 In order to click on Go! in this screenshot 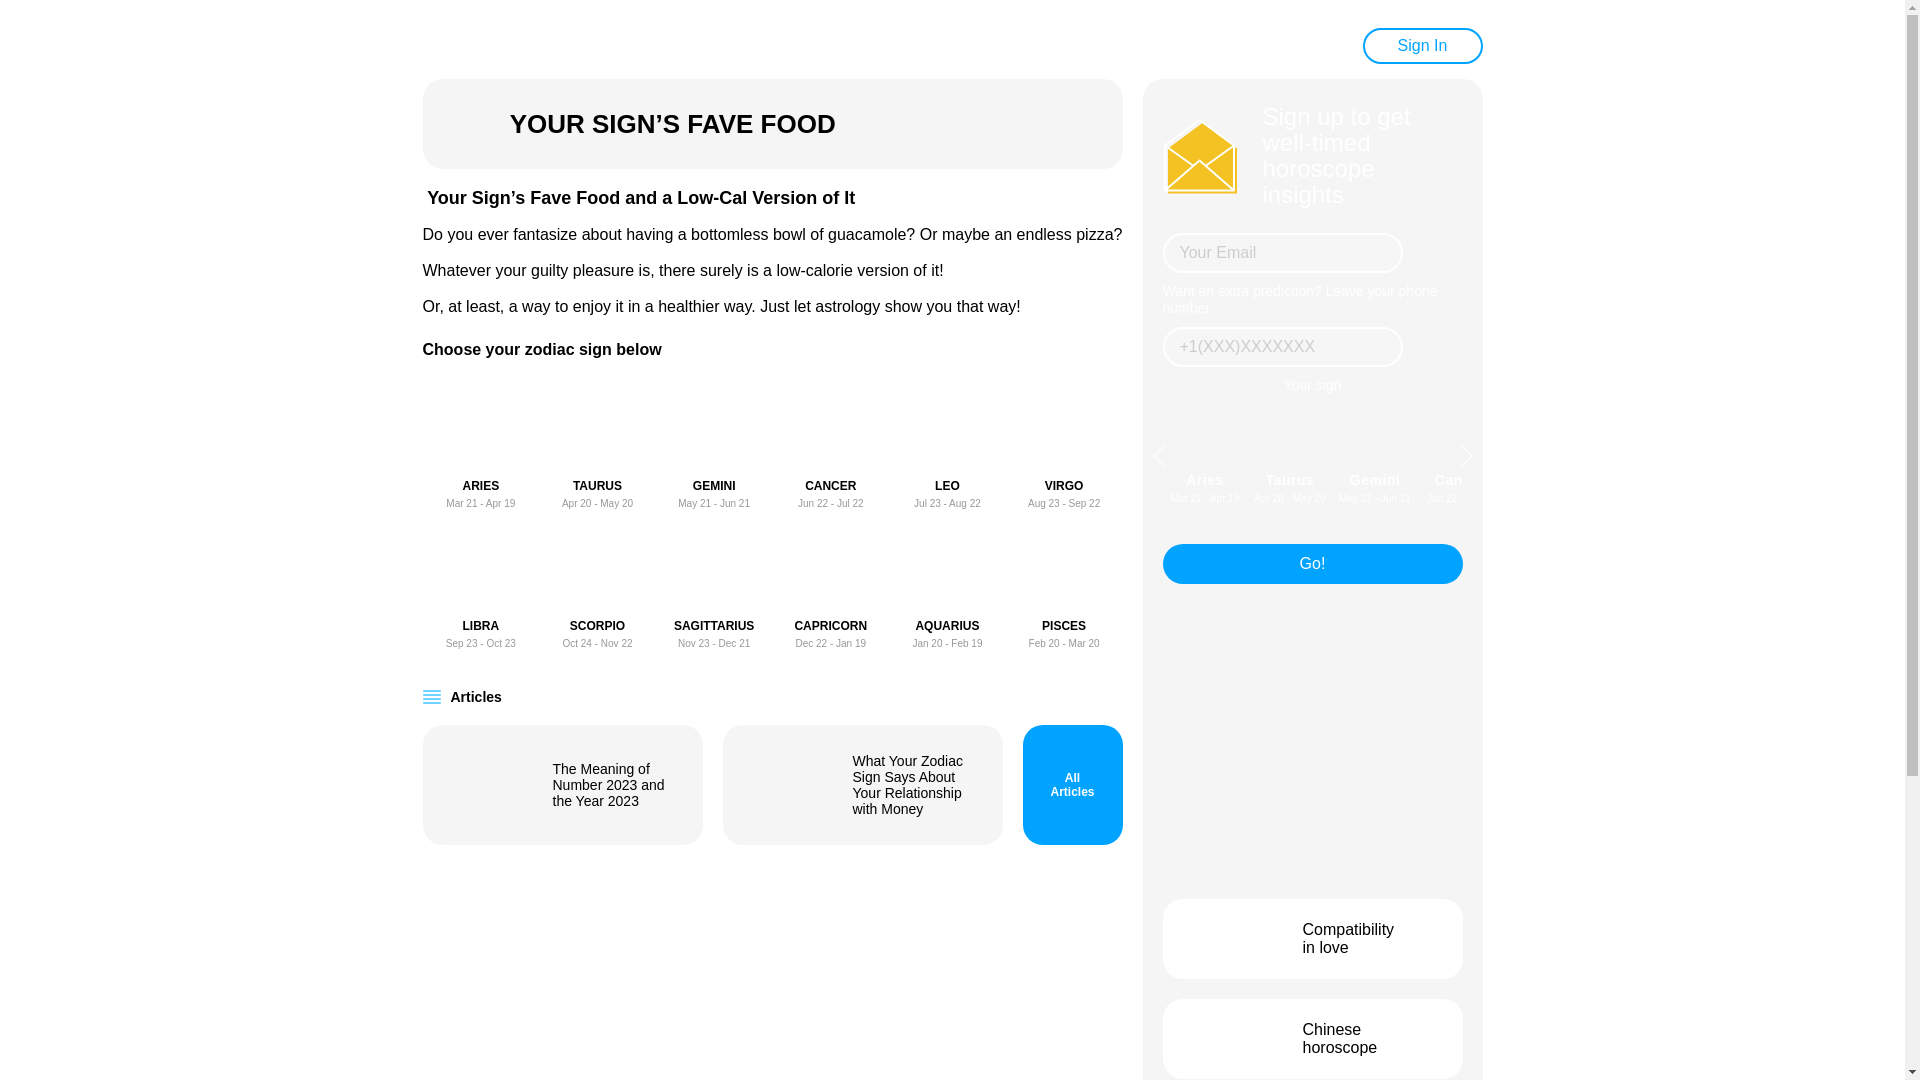, I will do `click(562, 784)`.